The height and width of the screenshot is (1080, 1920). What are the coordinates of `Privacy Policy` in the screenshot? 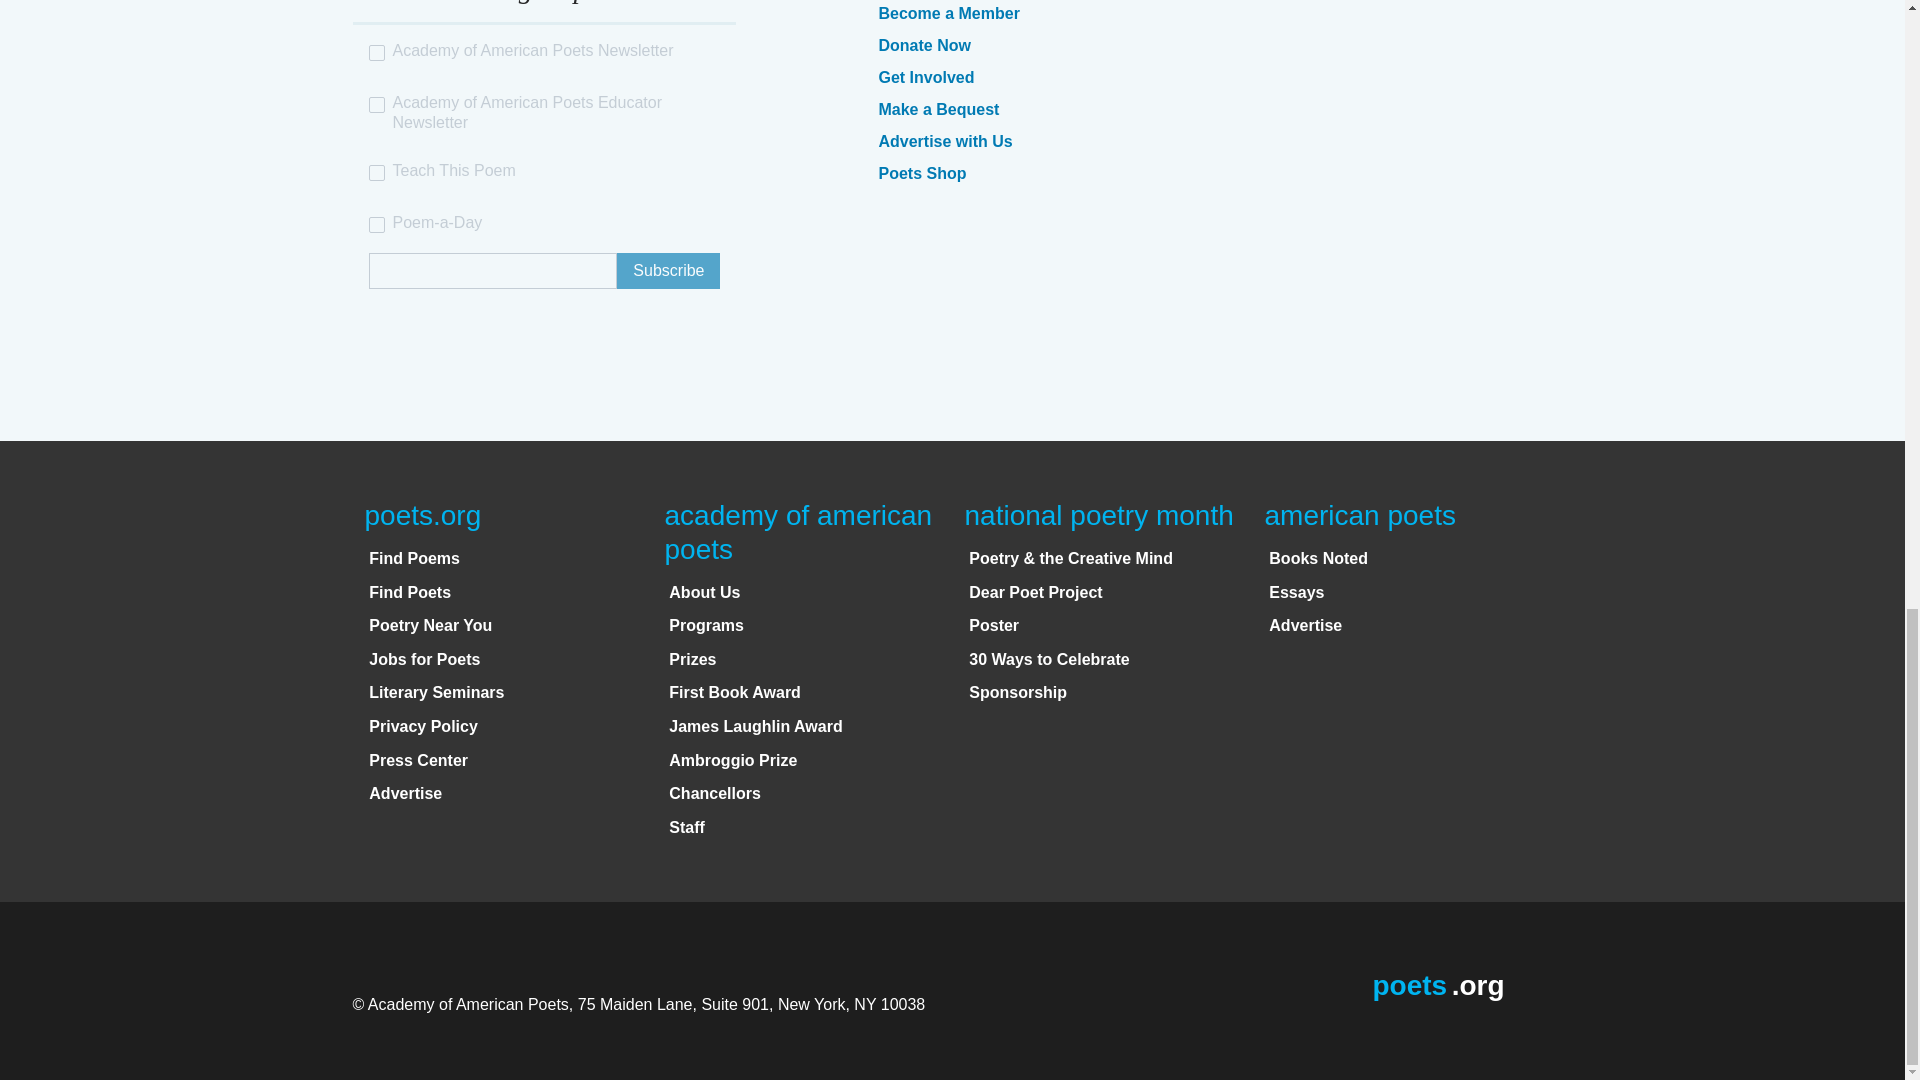 It's located at (423, 726).